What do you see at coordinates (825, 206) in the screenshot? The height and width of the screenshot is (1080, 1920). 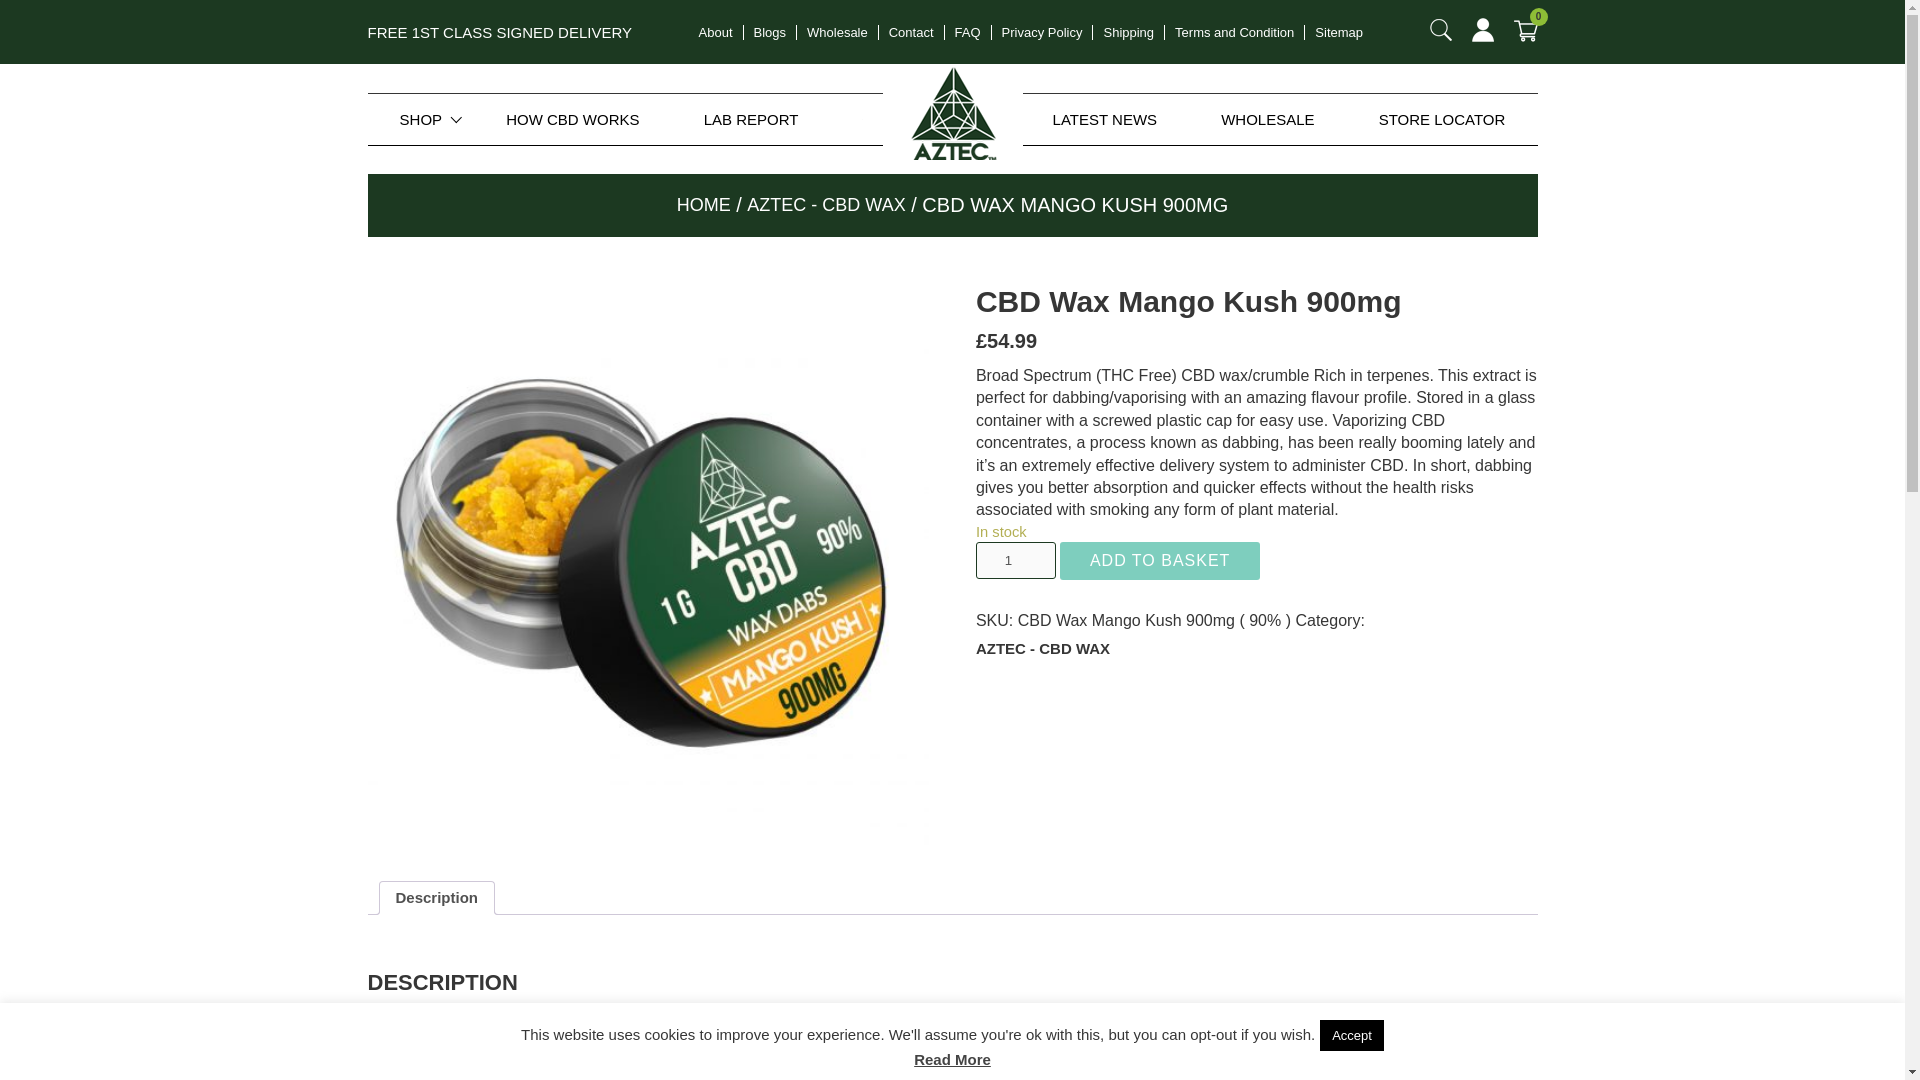 I see `AZTEC - CBD WAX` at bounding box center [825, 206].